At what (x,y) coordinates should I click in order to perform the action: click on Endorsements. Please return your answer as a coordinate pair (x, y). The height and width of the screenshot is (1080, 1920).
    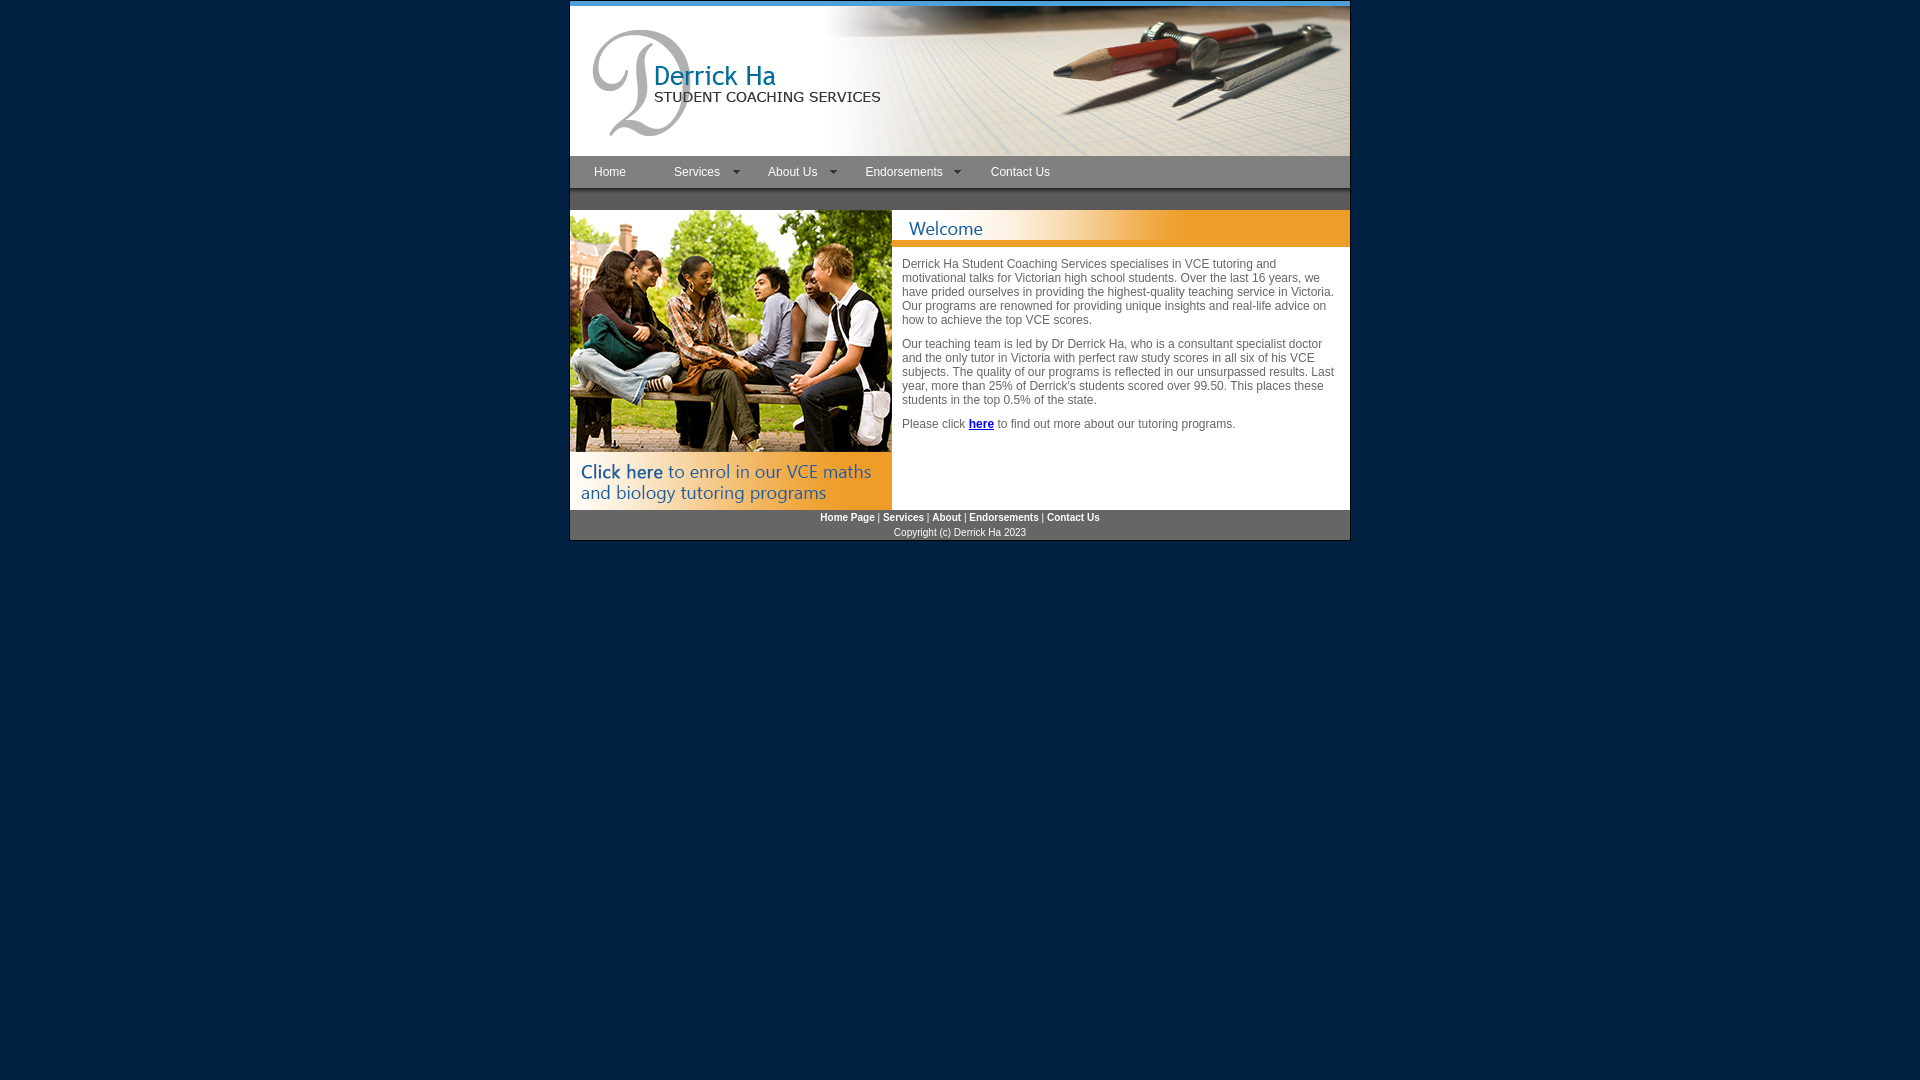
    Looking at the image, I should click on (1003, 518).